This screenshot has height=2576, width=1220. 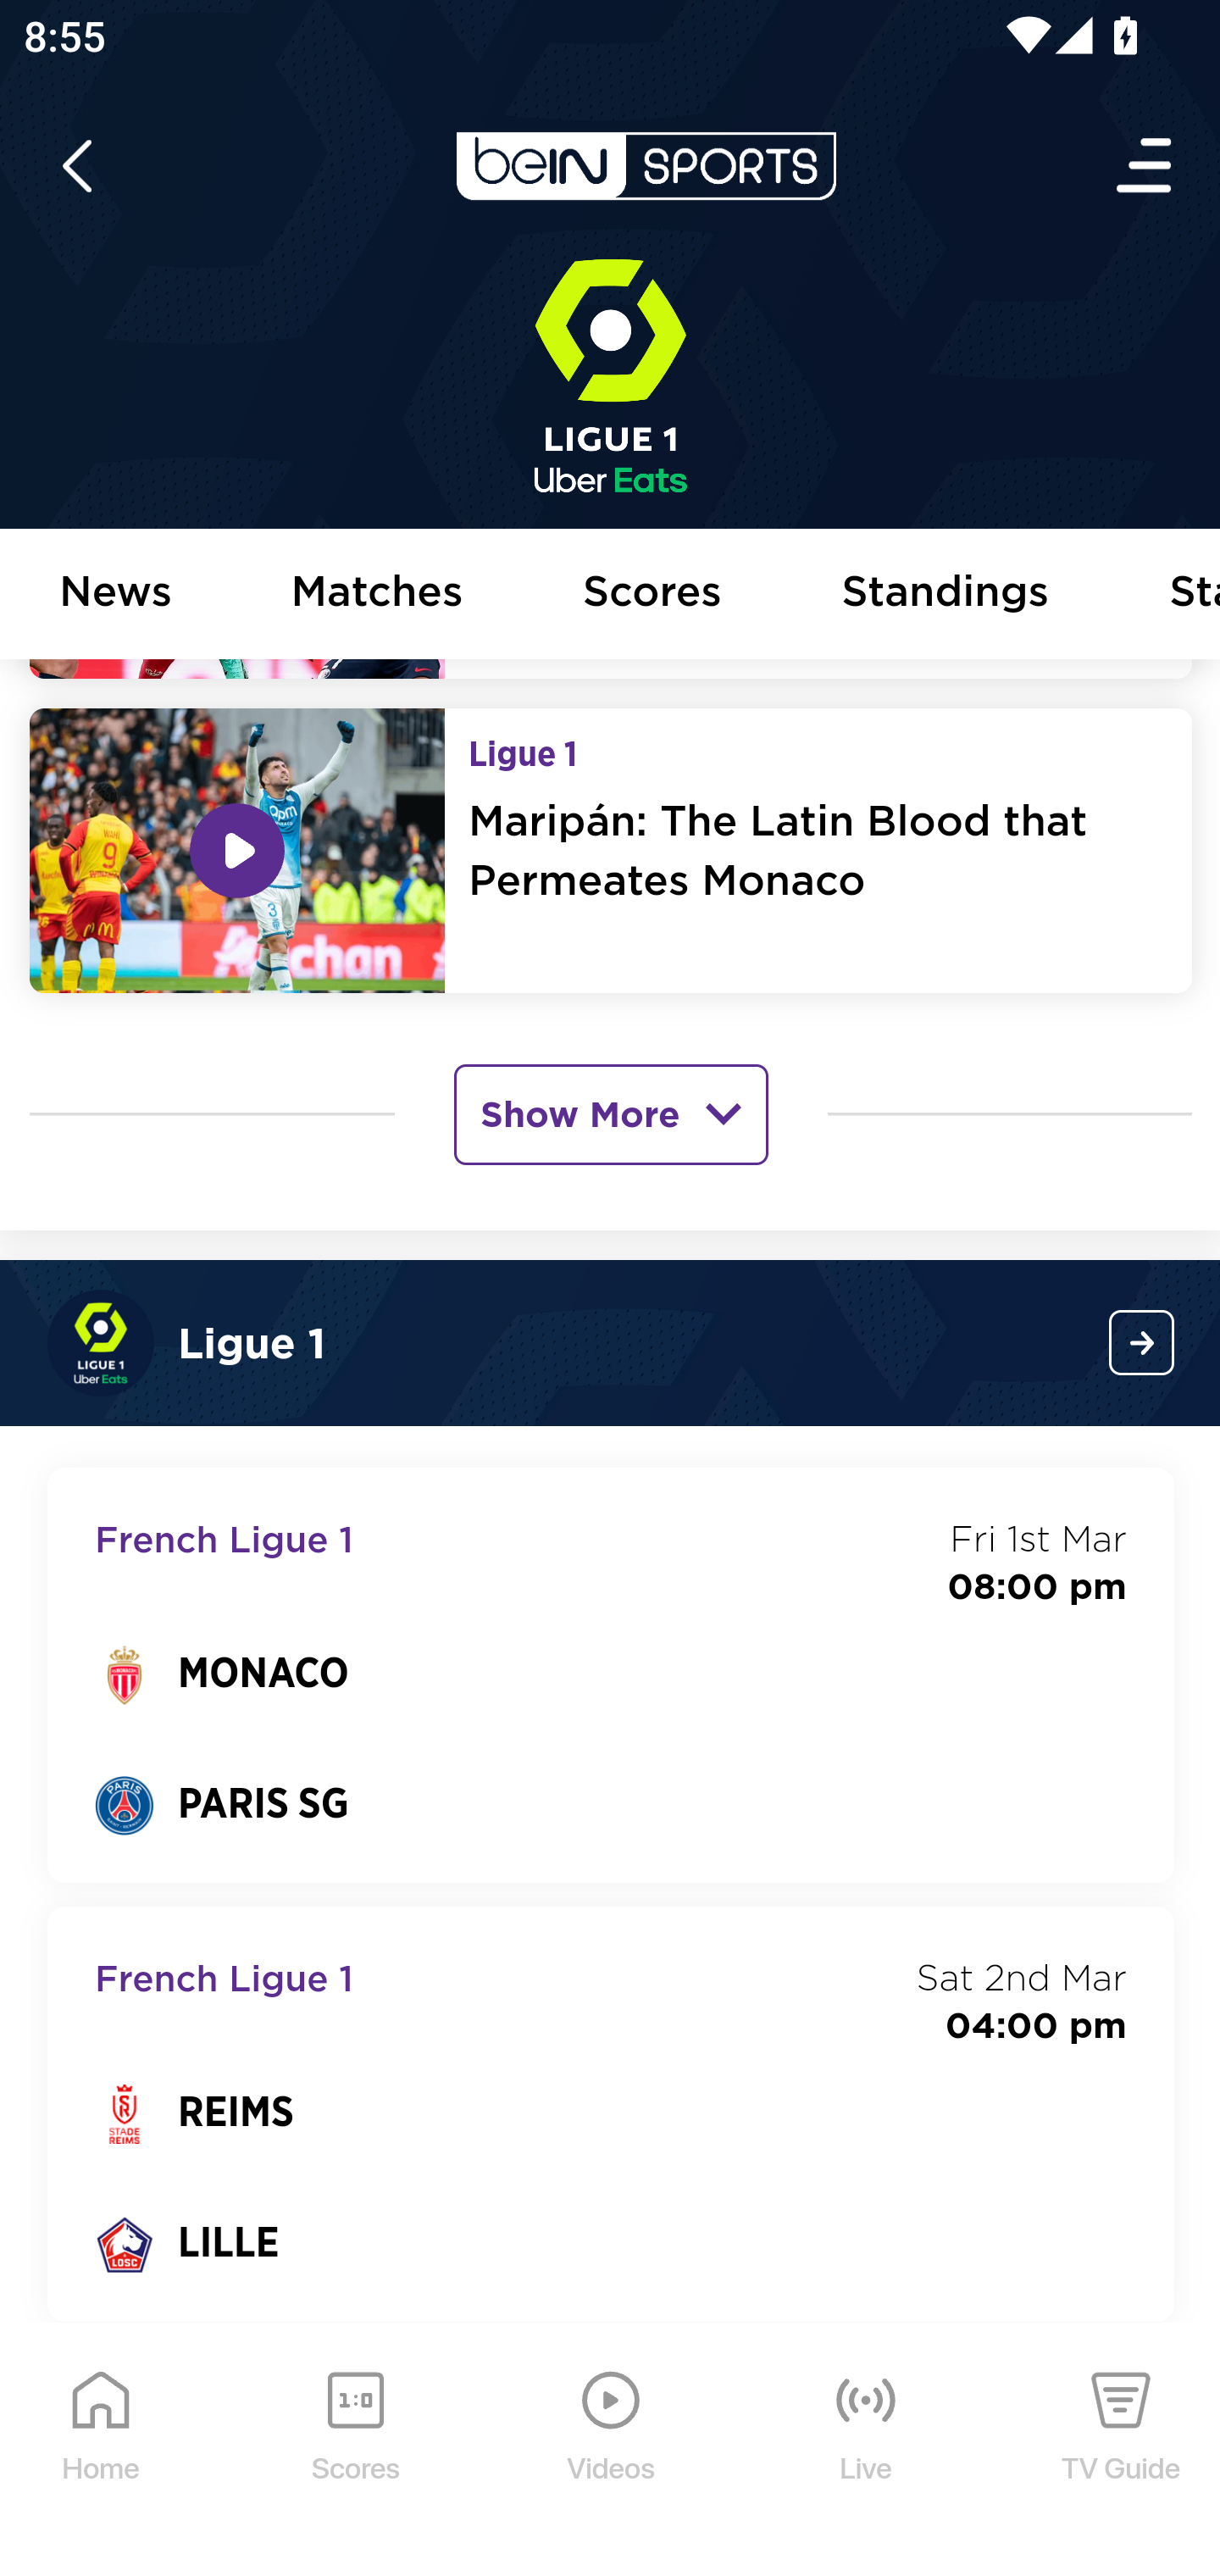 I want to click on TV Guide TV Guide Icon TV Guide, so click(x=1122, y=2451).